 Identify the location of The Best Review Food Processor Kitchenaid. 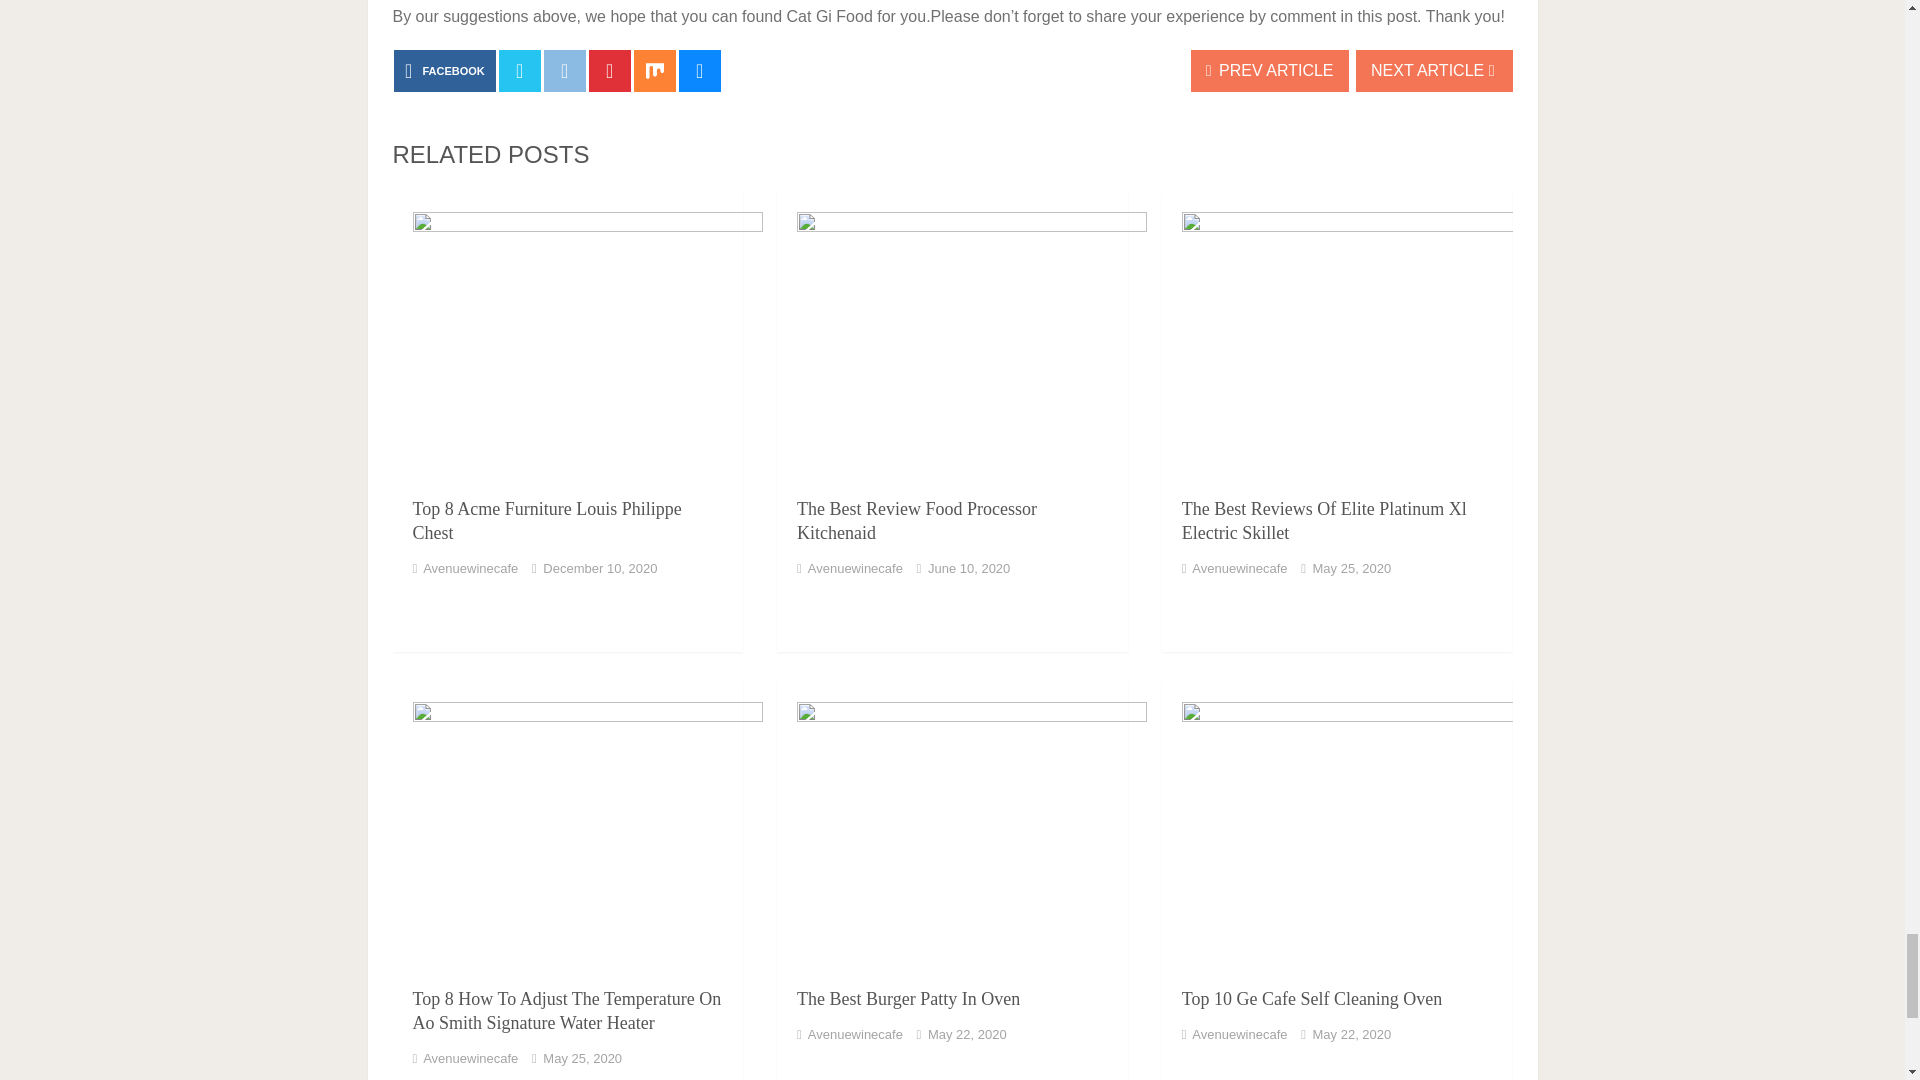
(916, 520).